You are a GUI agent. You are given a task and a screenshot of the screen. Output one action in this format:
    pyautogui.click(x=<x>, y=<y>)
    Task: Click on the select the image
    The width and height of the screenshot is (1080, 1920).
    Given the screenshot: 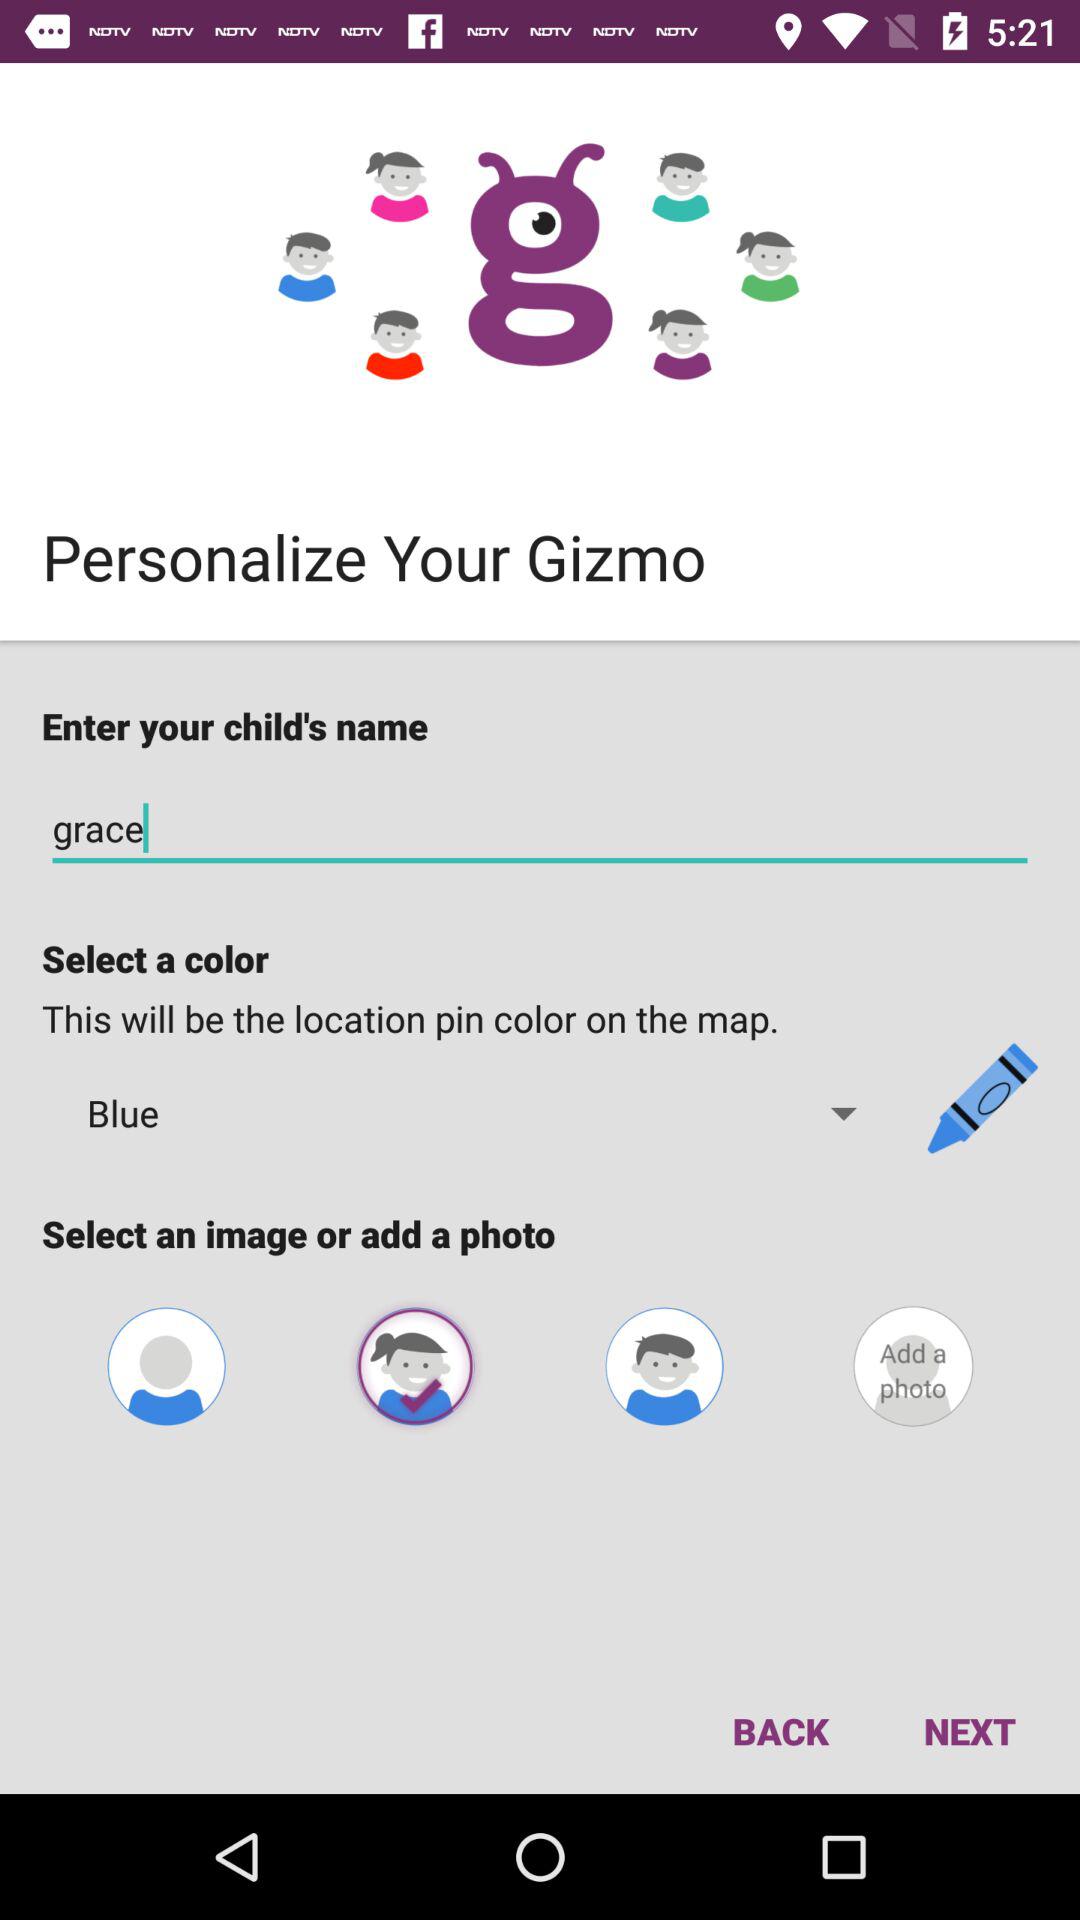 What is the action you would take?
    pyautogui.click(x=415, y=1366)
    